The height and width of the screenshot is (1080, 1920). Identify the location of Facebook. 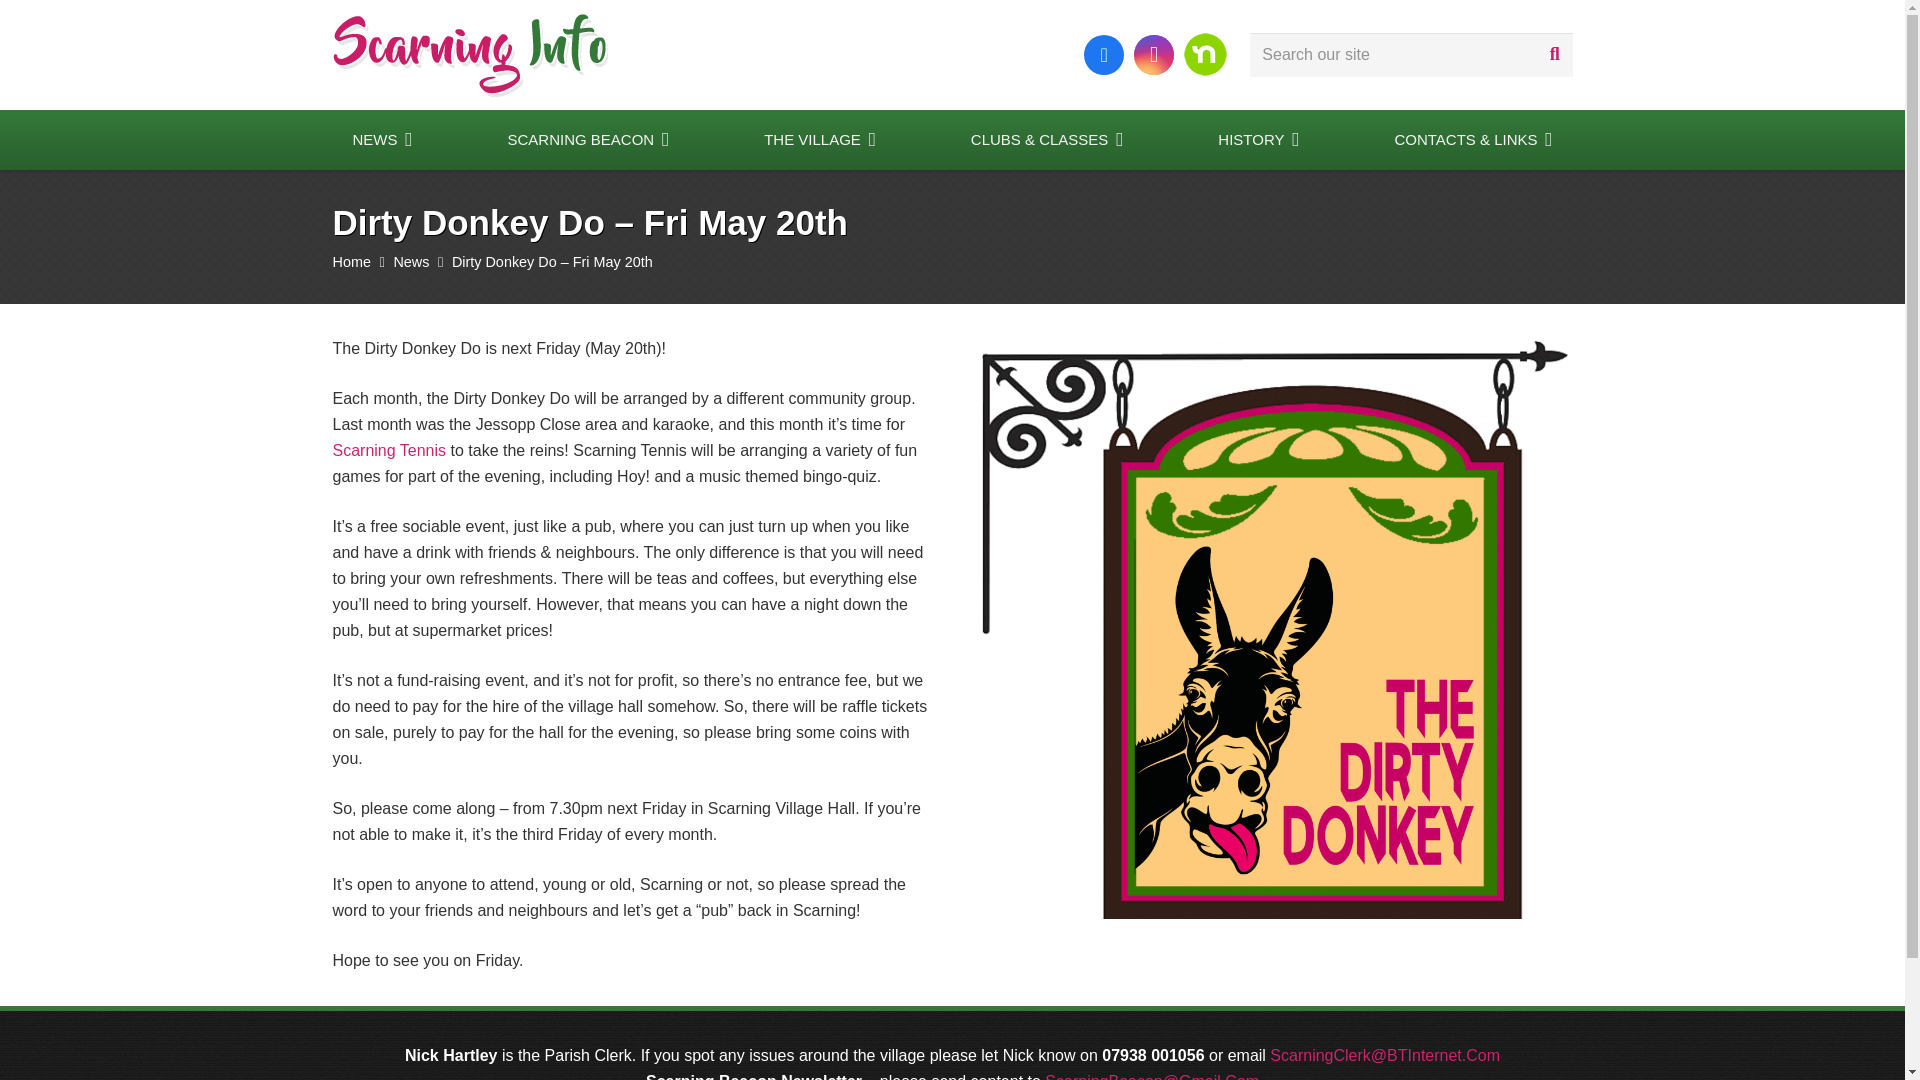
(1104, 54).